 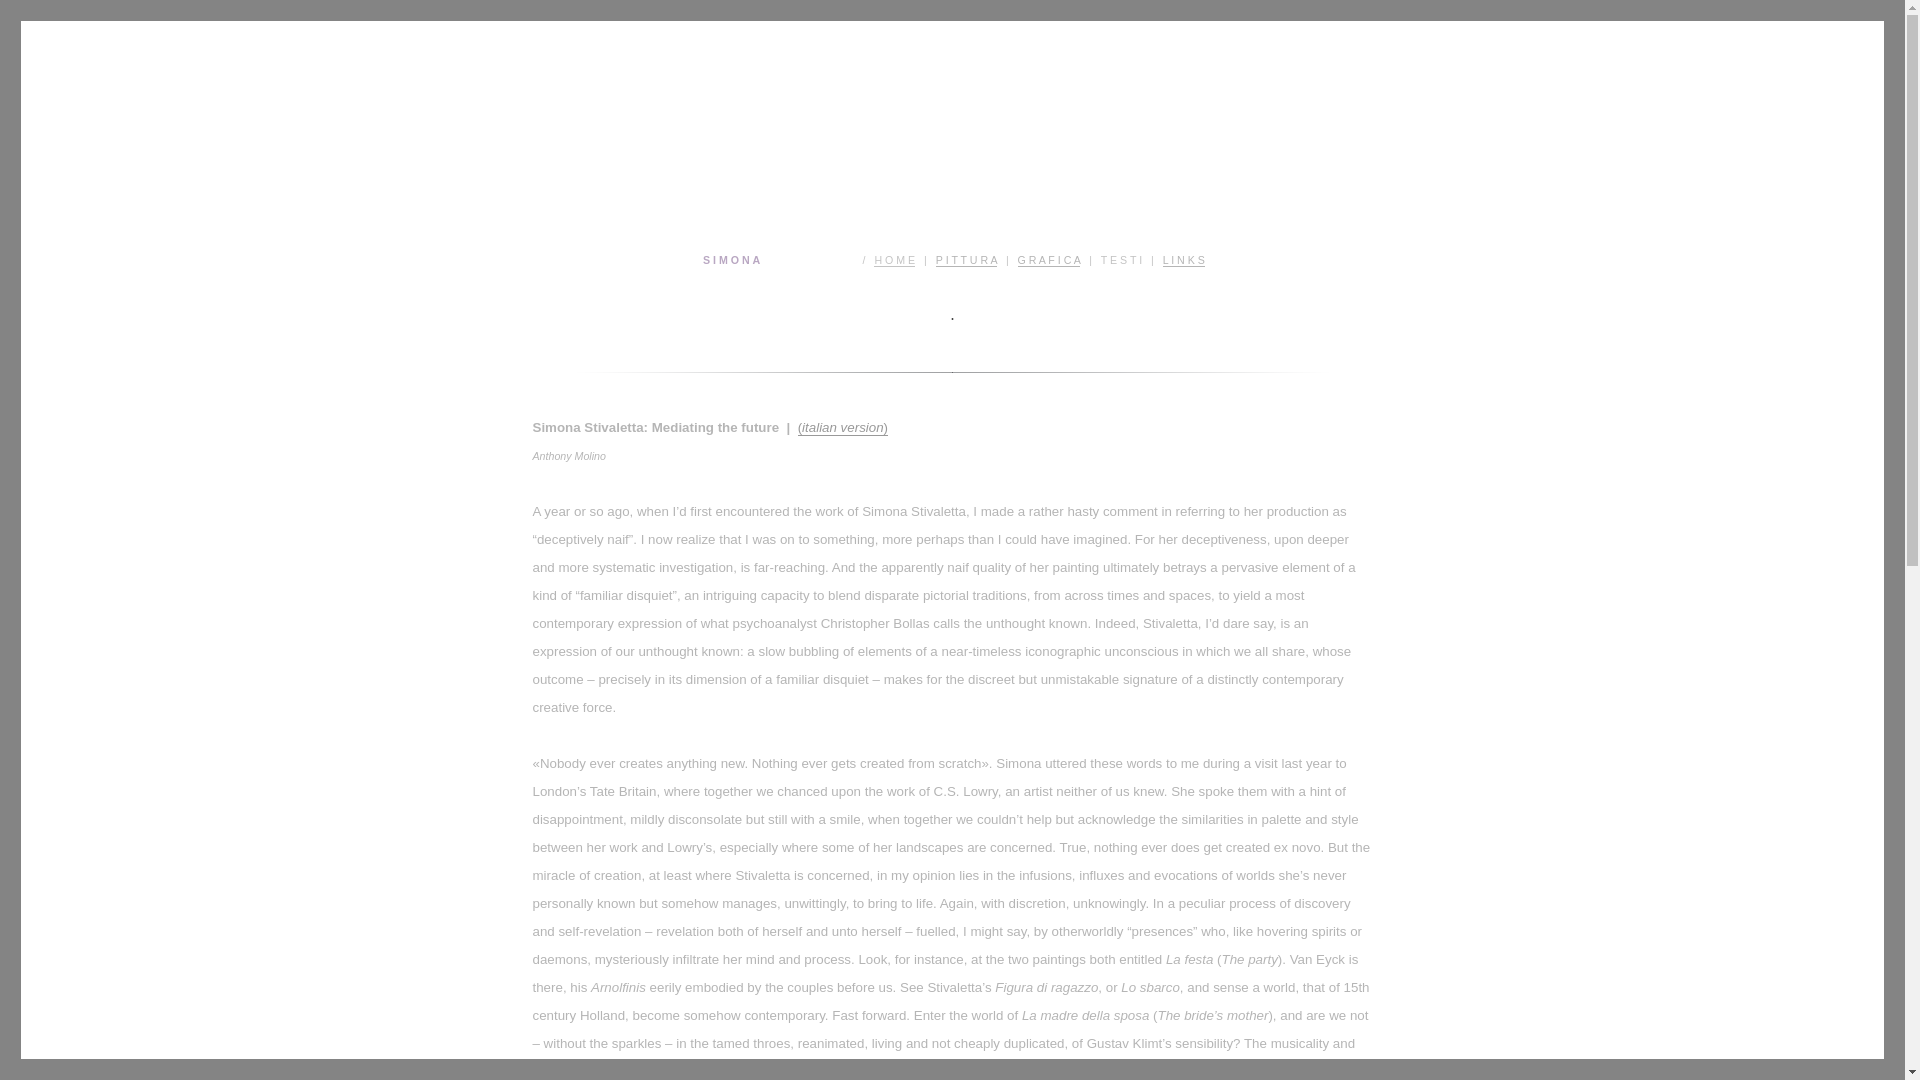 I want to click on Simona Stivaletta, so click(x=468, y=150).